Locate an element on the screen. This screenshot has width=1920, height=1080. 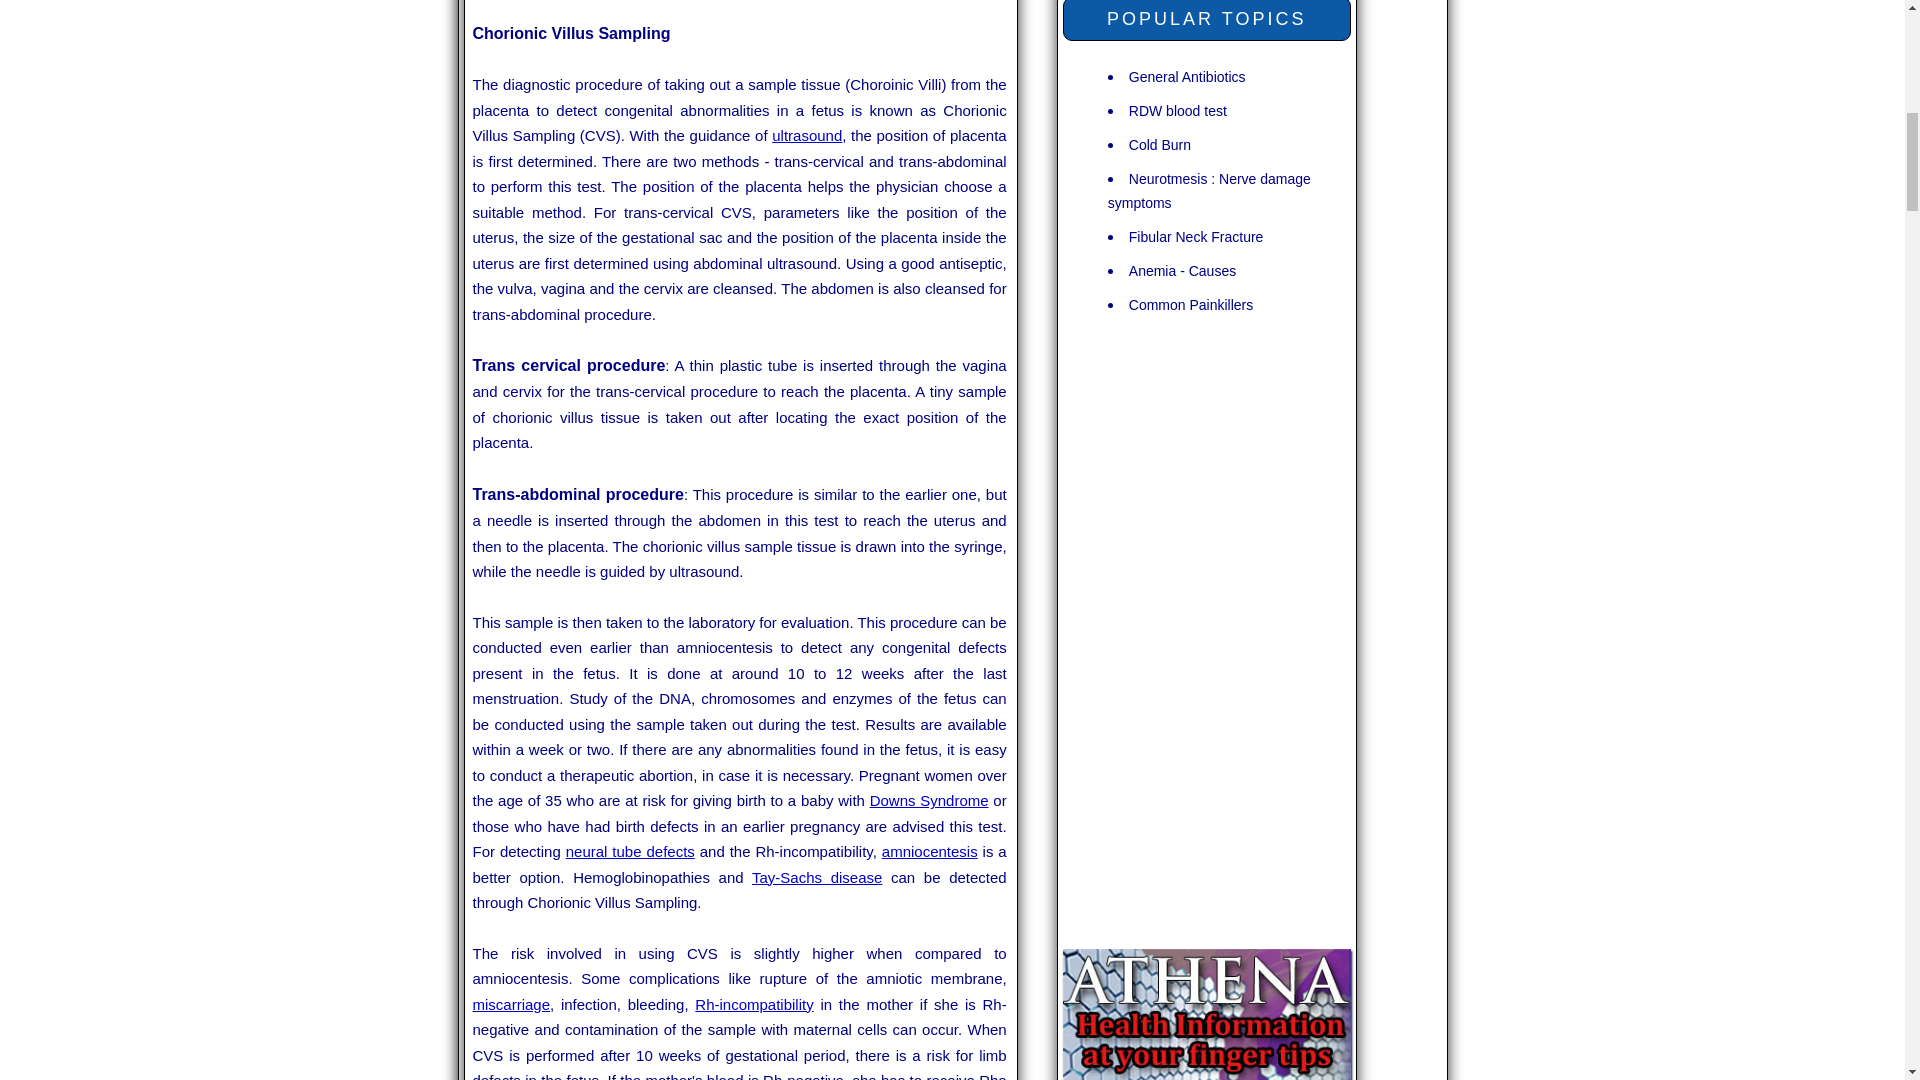
Fibular Neck Fracture is located at coordinates (1196, 236).